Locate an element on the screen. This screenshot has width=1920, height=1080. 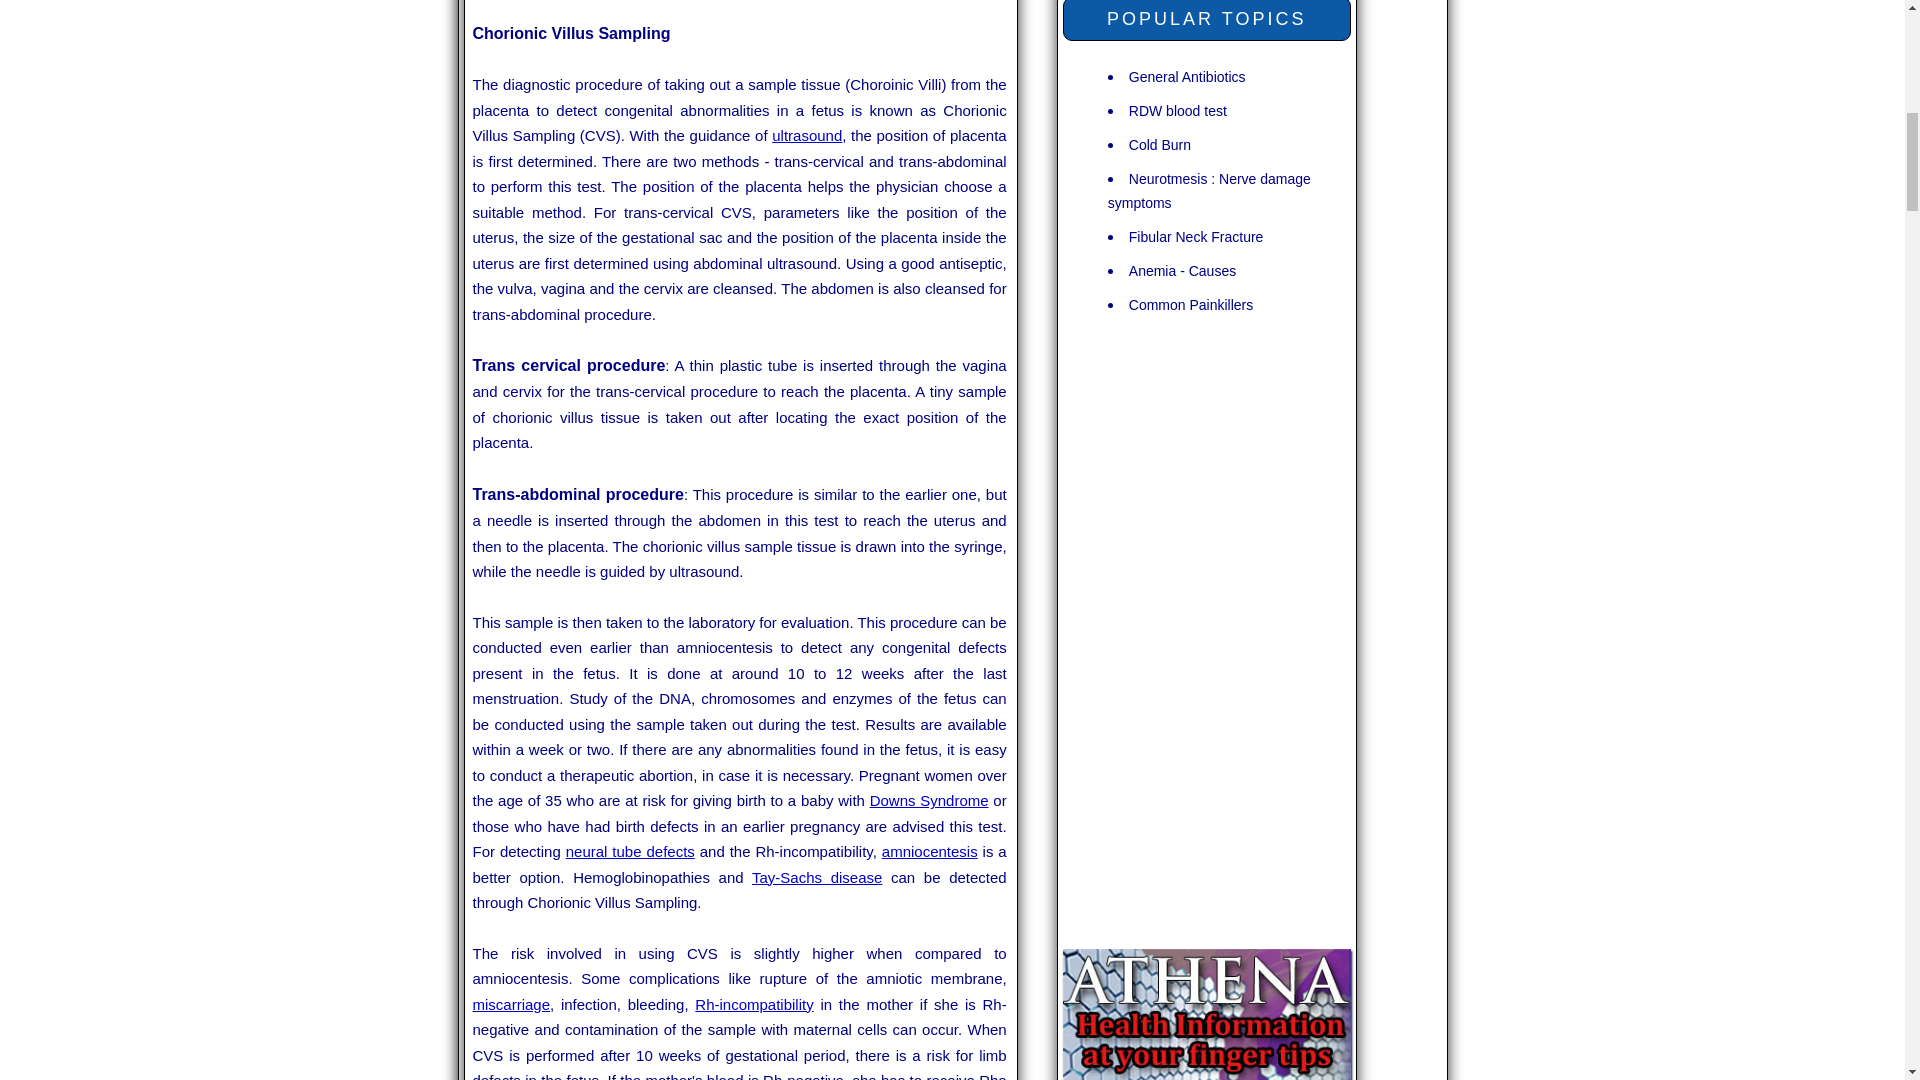
Fibular Neck Fracture is located at coordinates (1196, 236).